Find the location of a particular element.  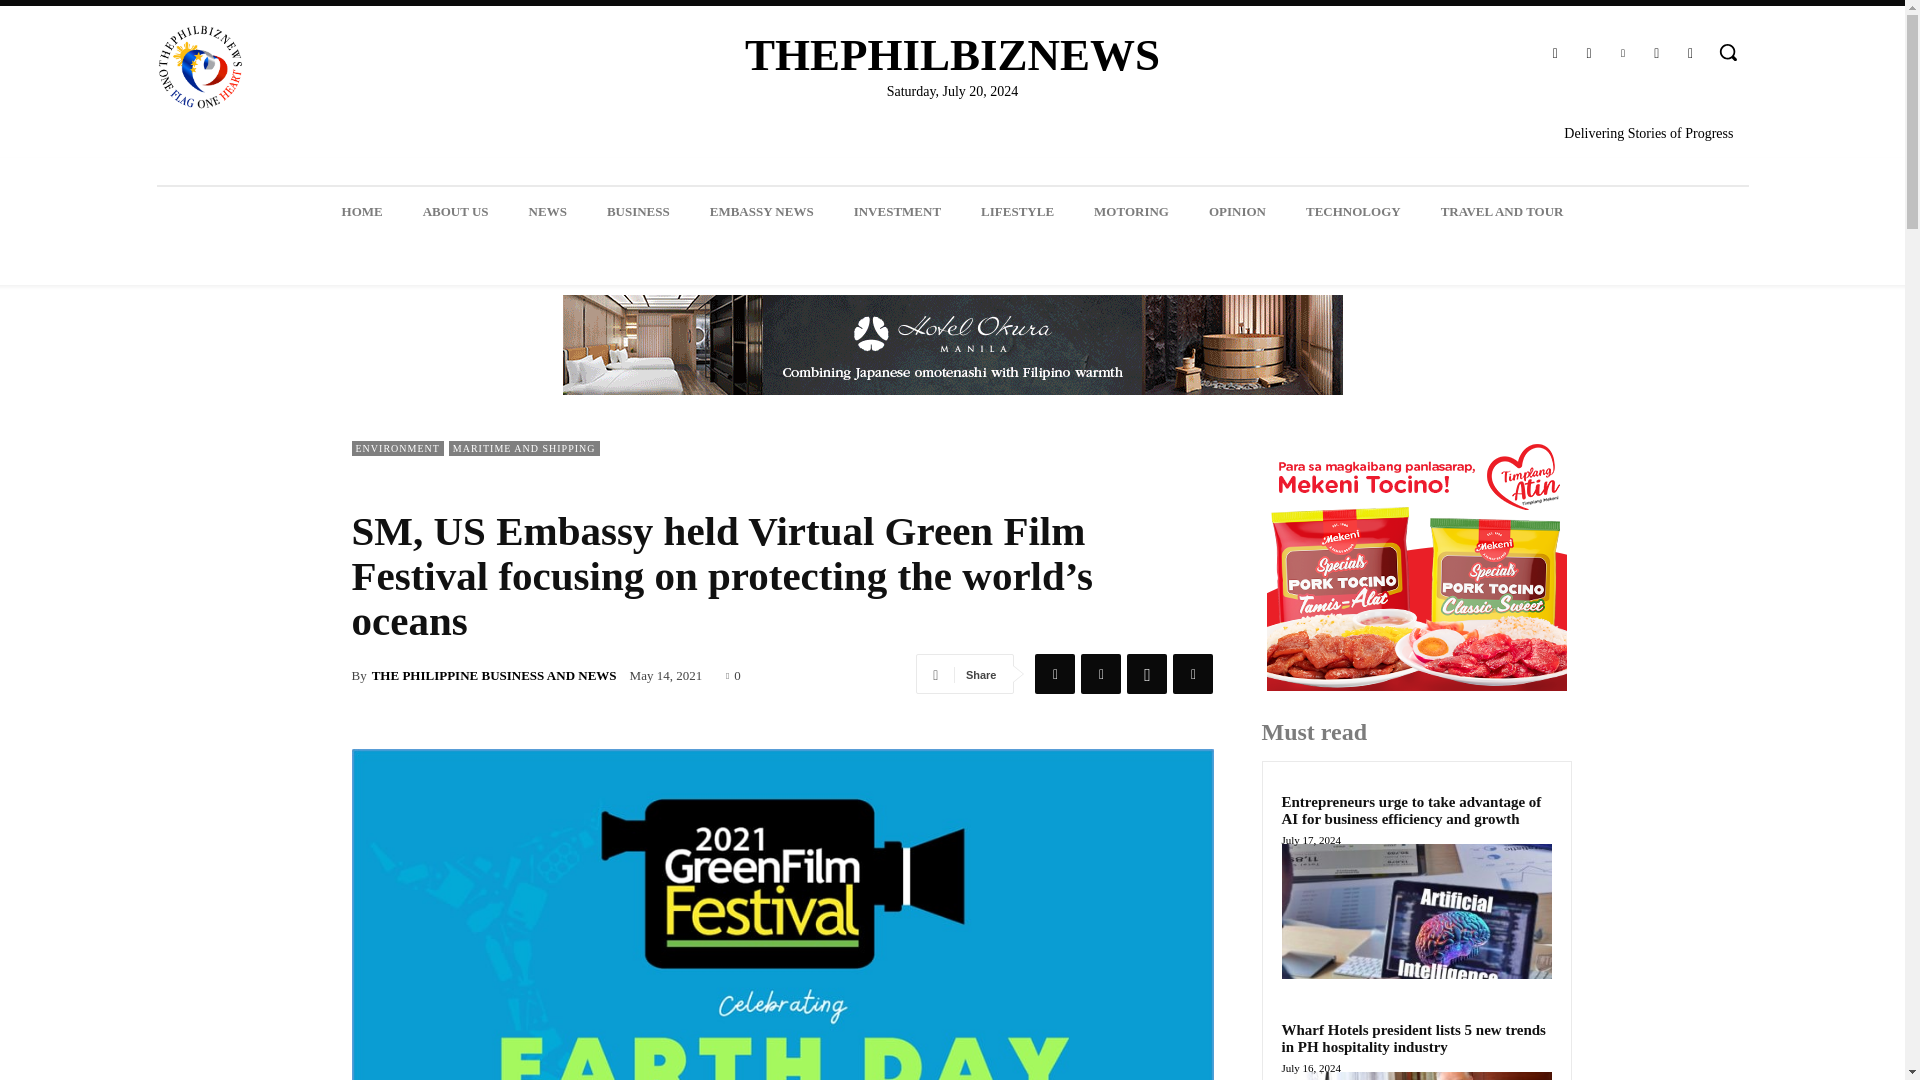

Youtube is located at coordinates (1690, 54).